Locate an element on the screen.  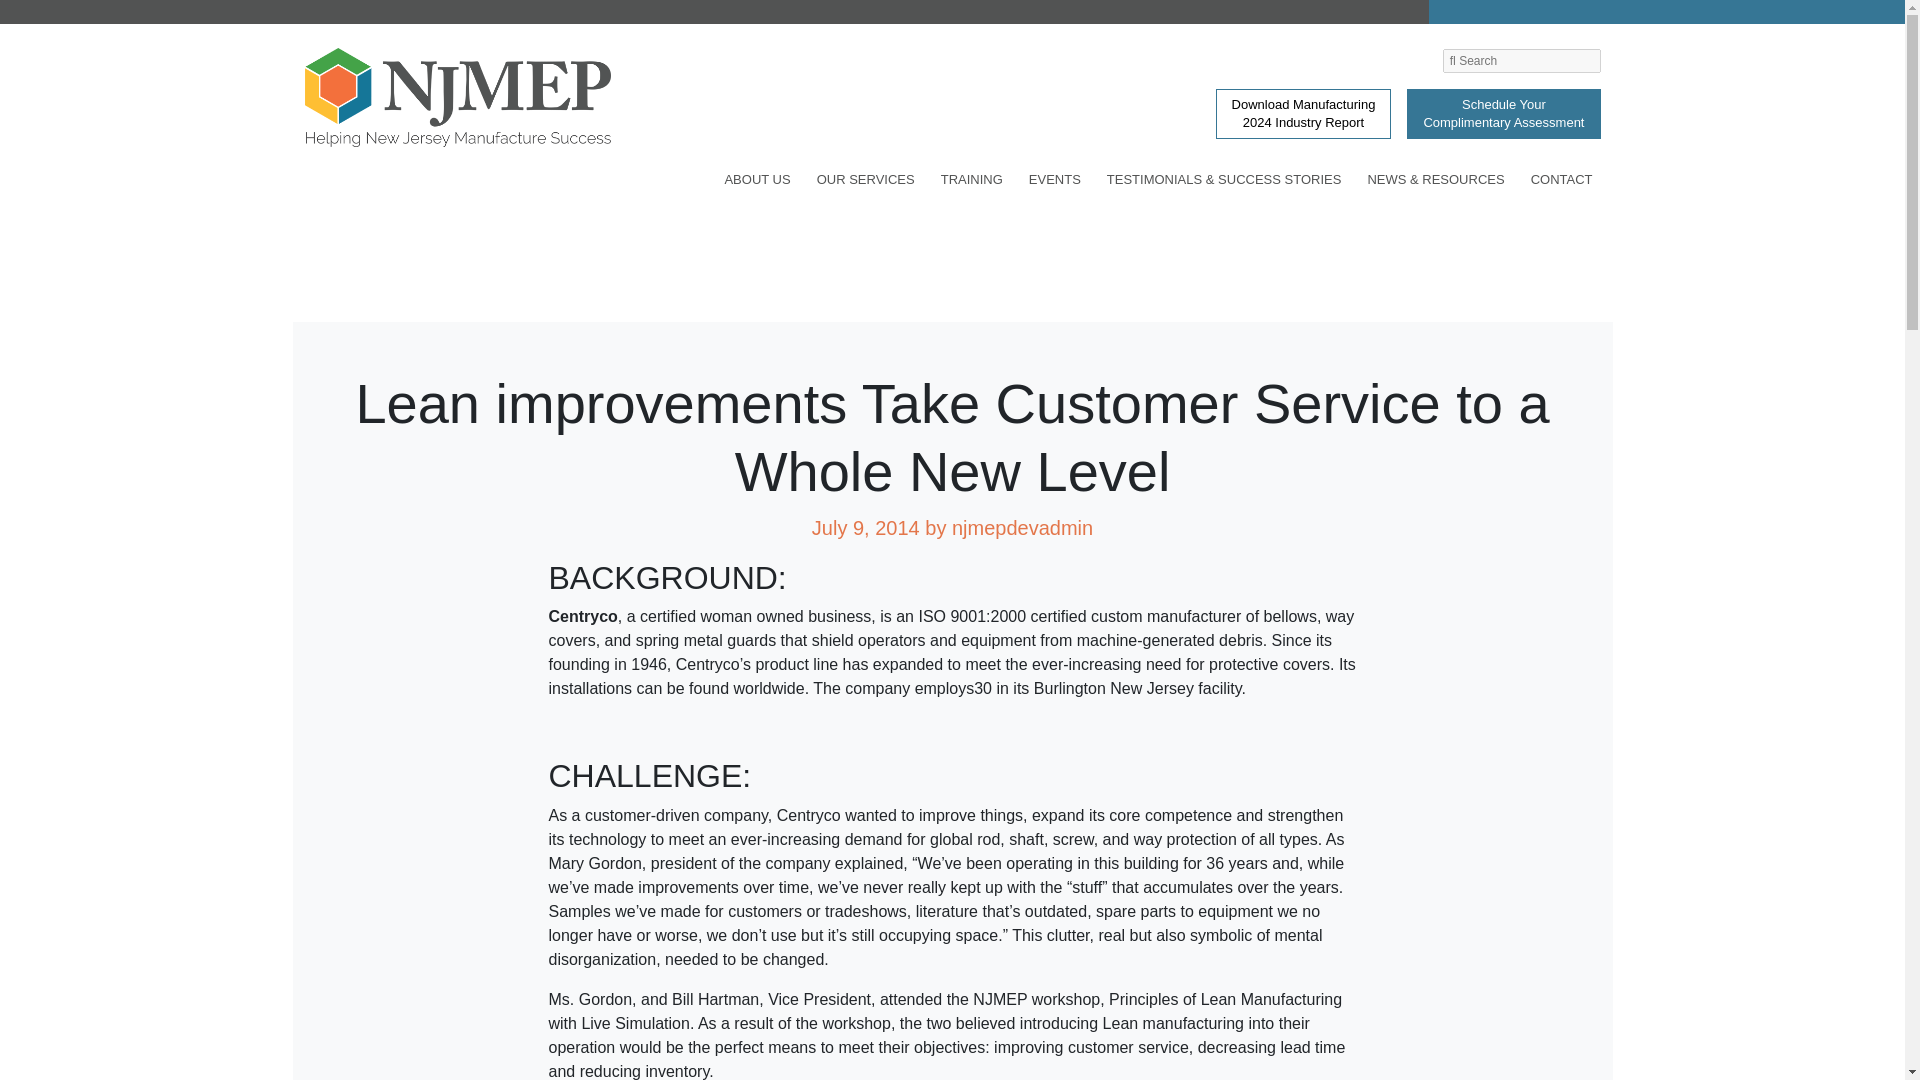
Affiliate Program is located at coordinates (448, 34).